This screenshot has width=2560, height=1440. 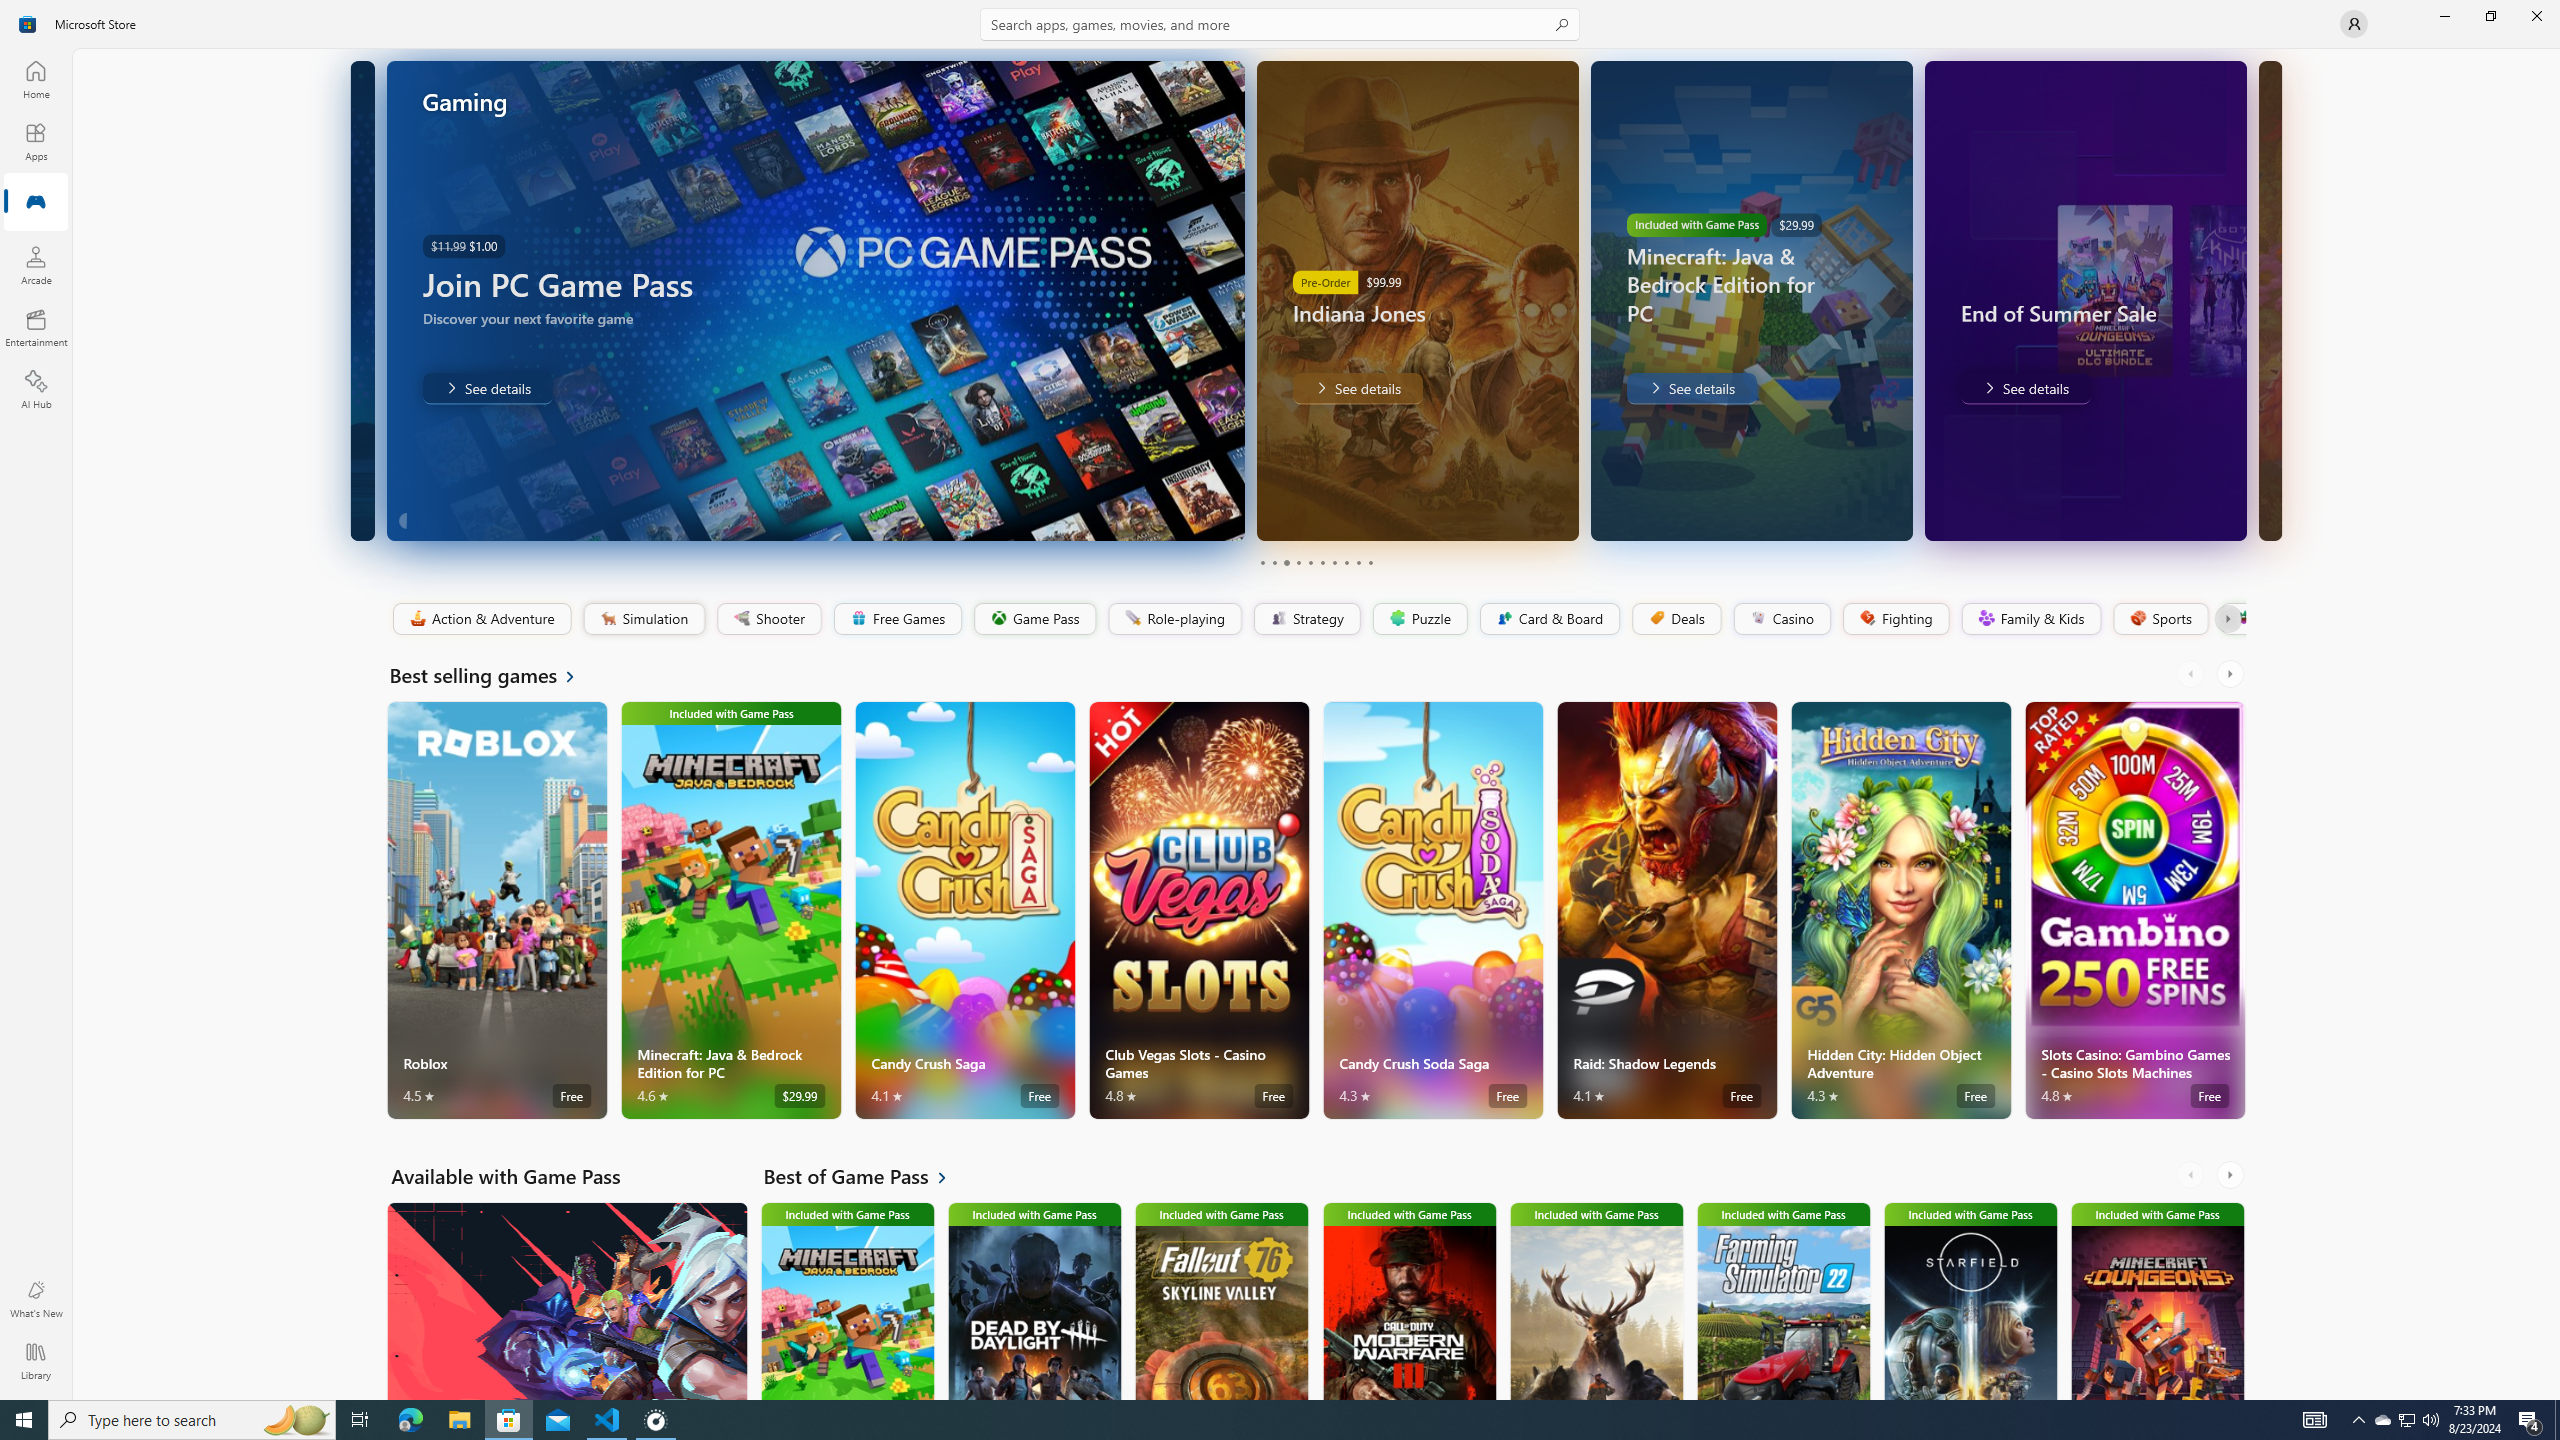 What do you see at coordinates (1322, 562) in the screenshot?
I see `Page 6` at bounding box center [1322, 562].